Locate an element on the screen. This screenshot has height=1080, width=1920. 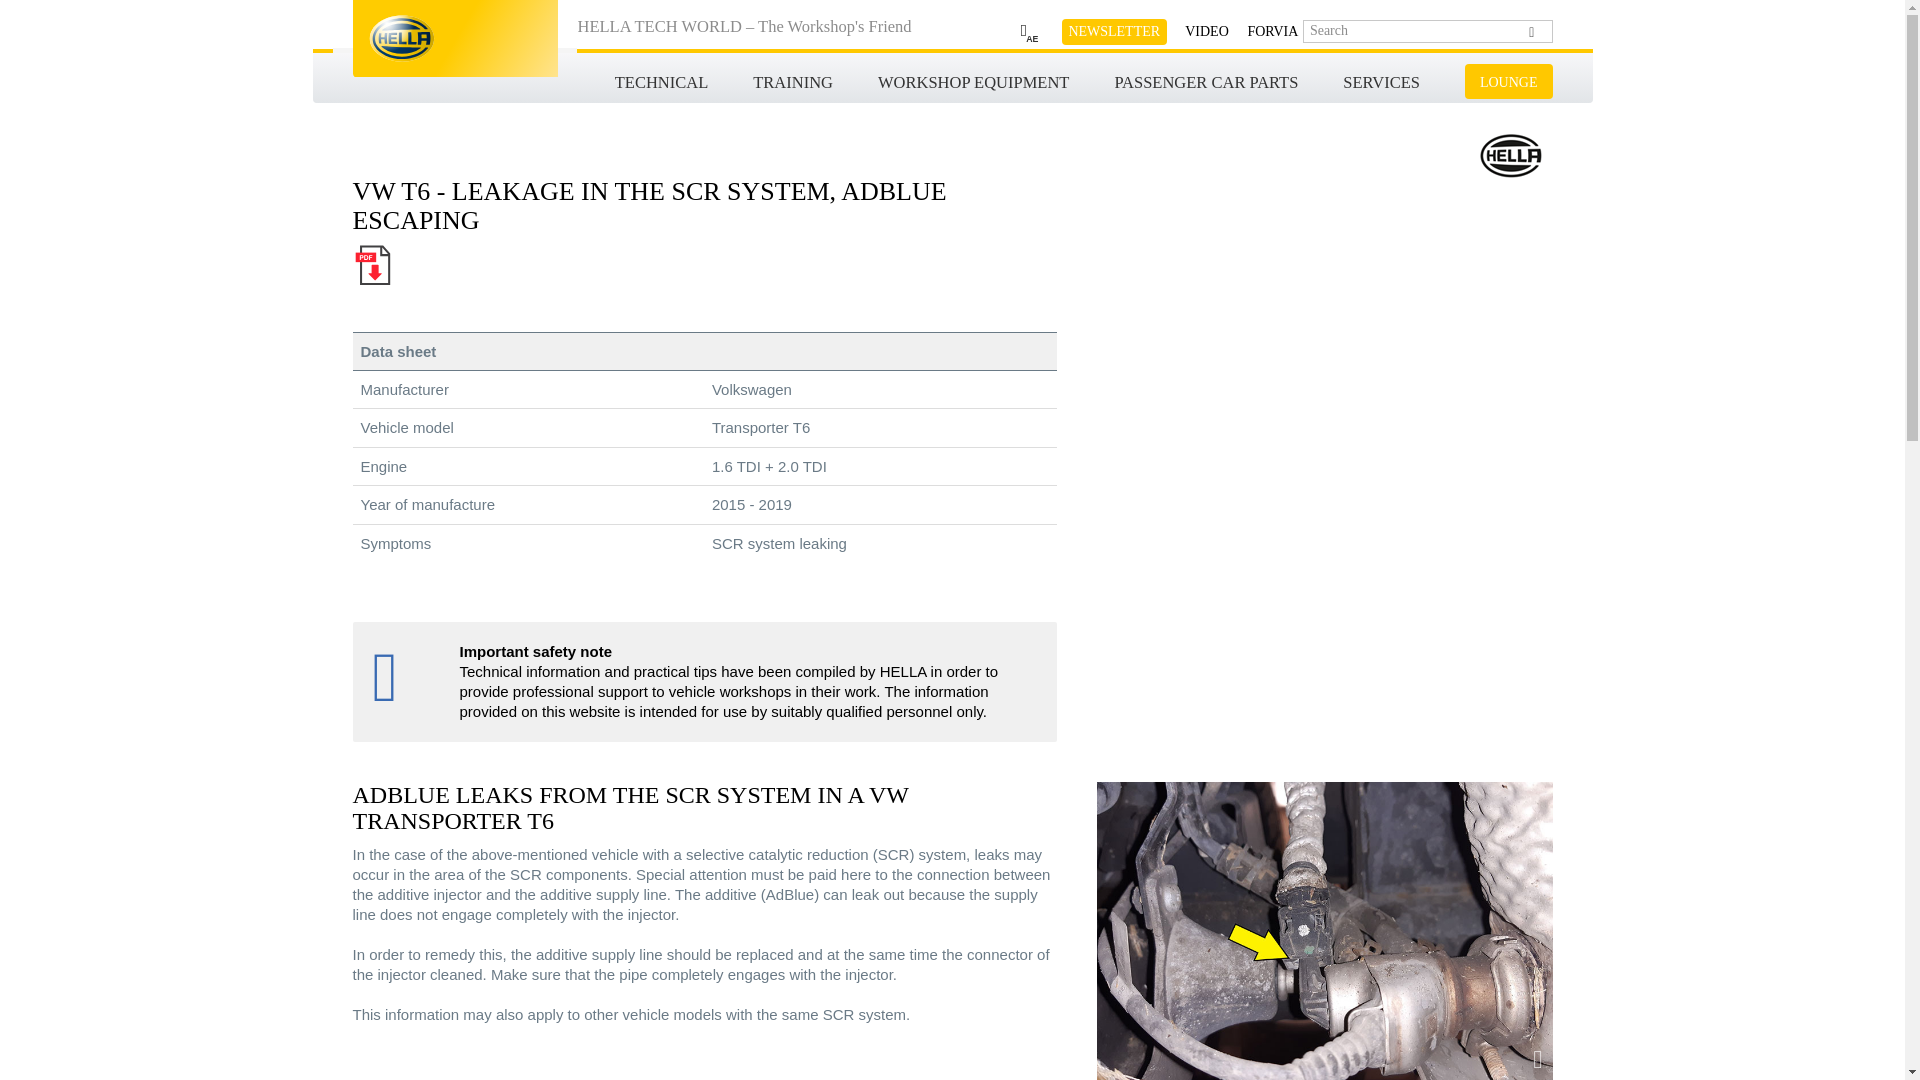
AE is located at coordinates (1020, 32).